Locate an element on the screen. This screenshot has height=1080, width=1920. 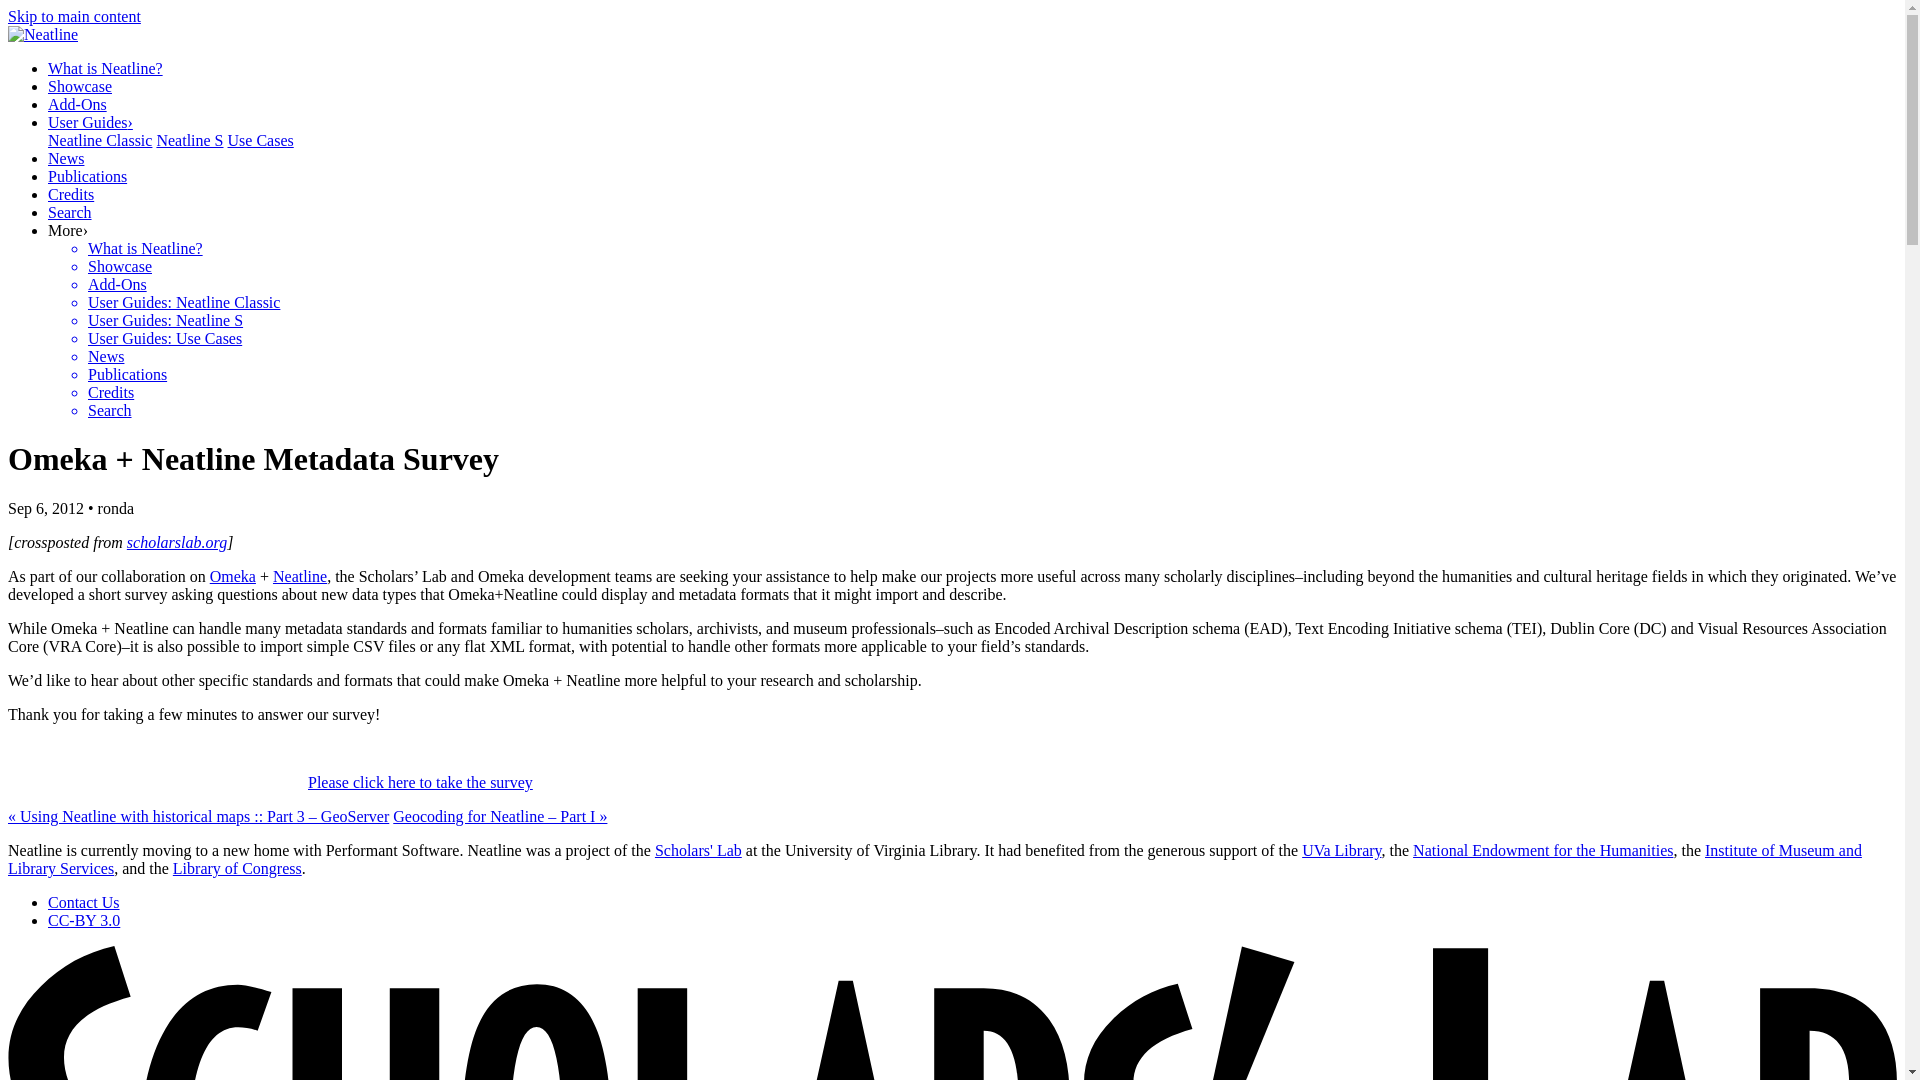
Credits is located at coordinates (71, 194).